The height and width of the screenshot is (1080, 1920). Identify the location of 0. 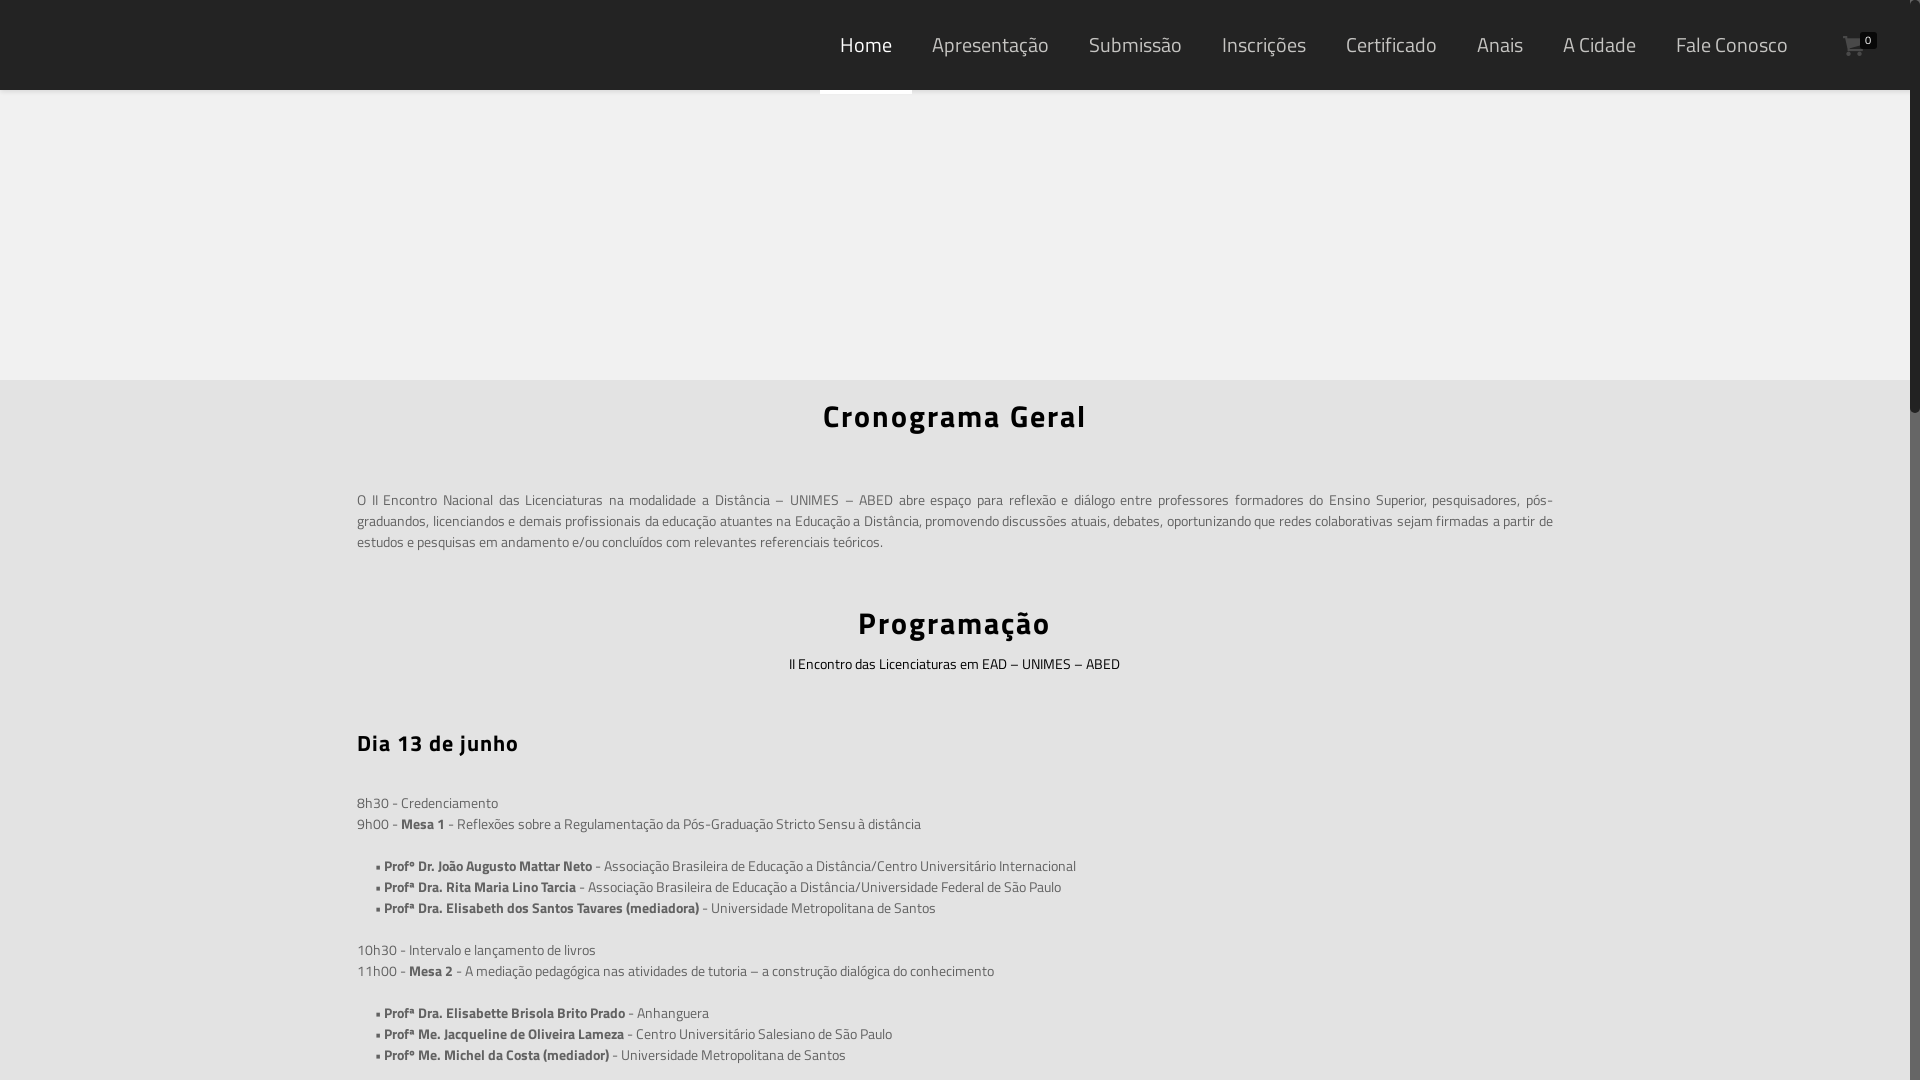
(1862, 47).